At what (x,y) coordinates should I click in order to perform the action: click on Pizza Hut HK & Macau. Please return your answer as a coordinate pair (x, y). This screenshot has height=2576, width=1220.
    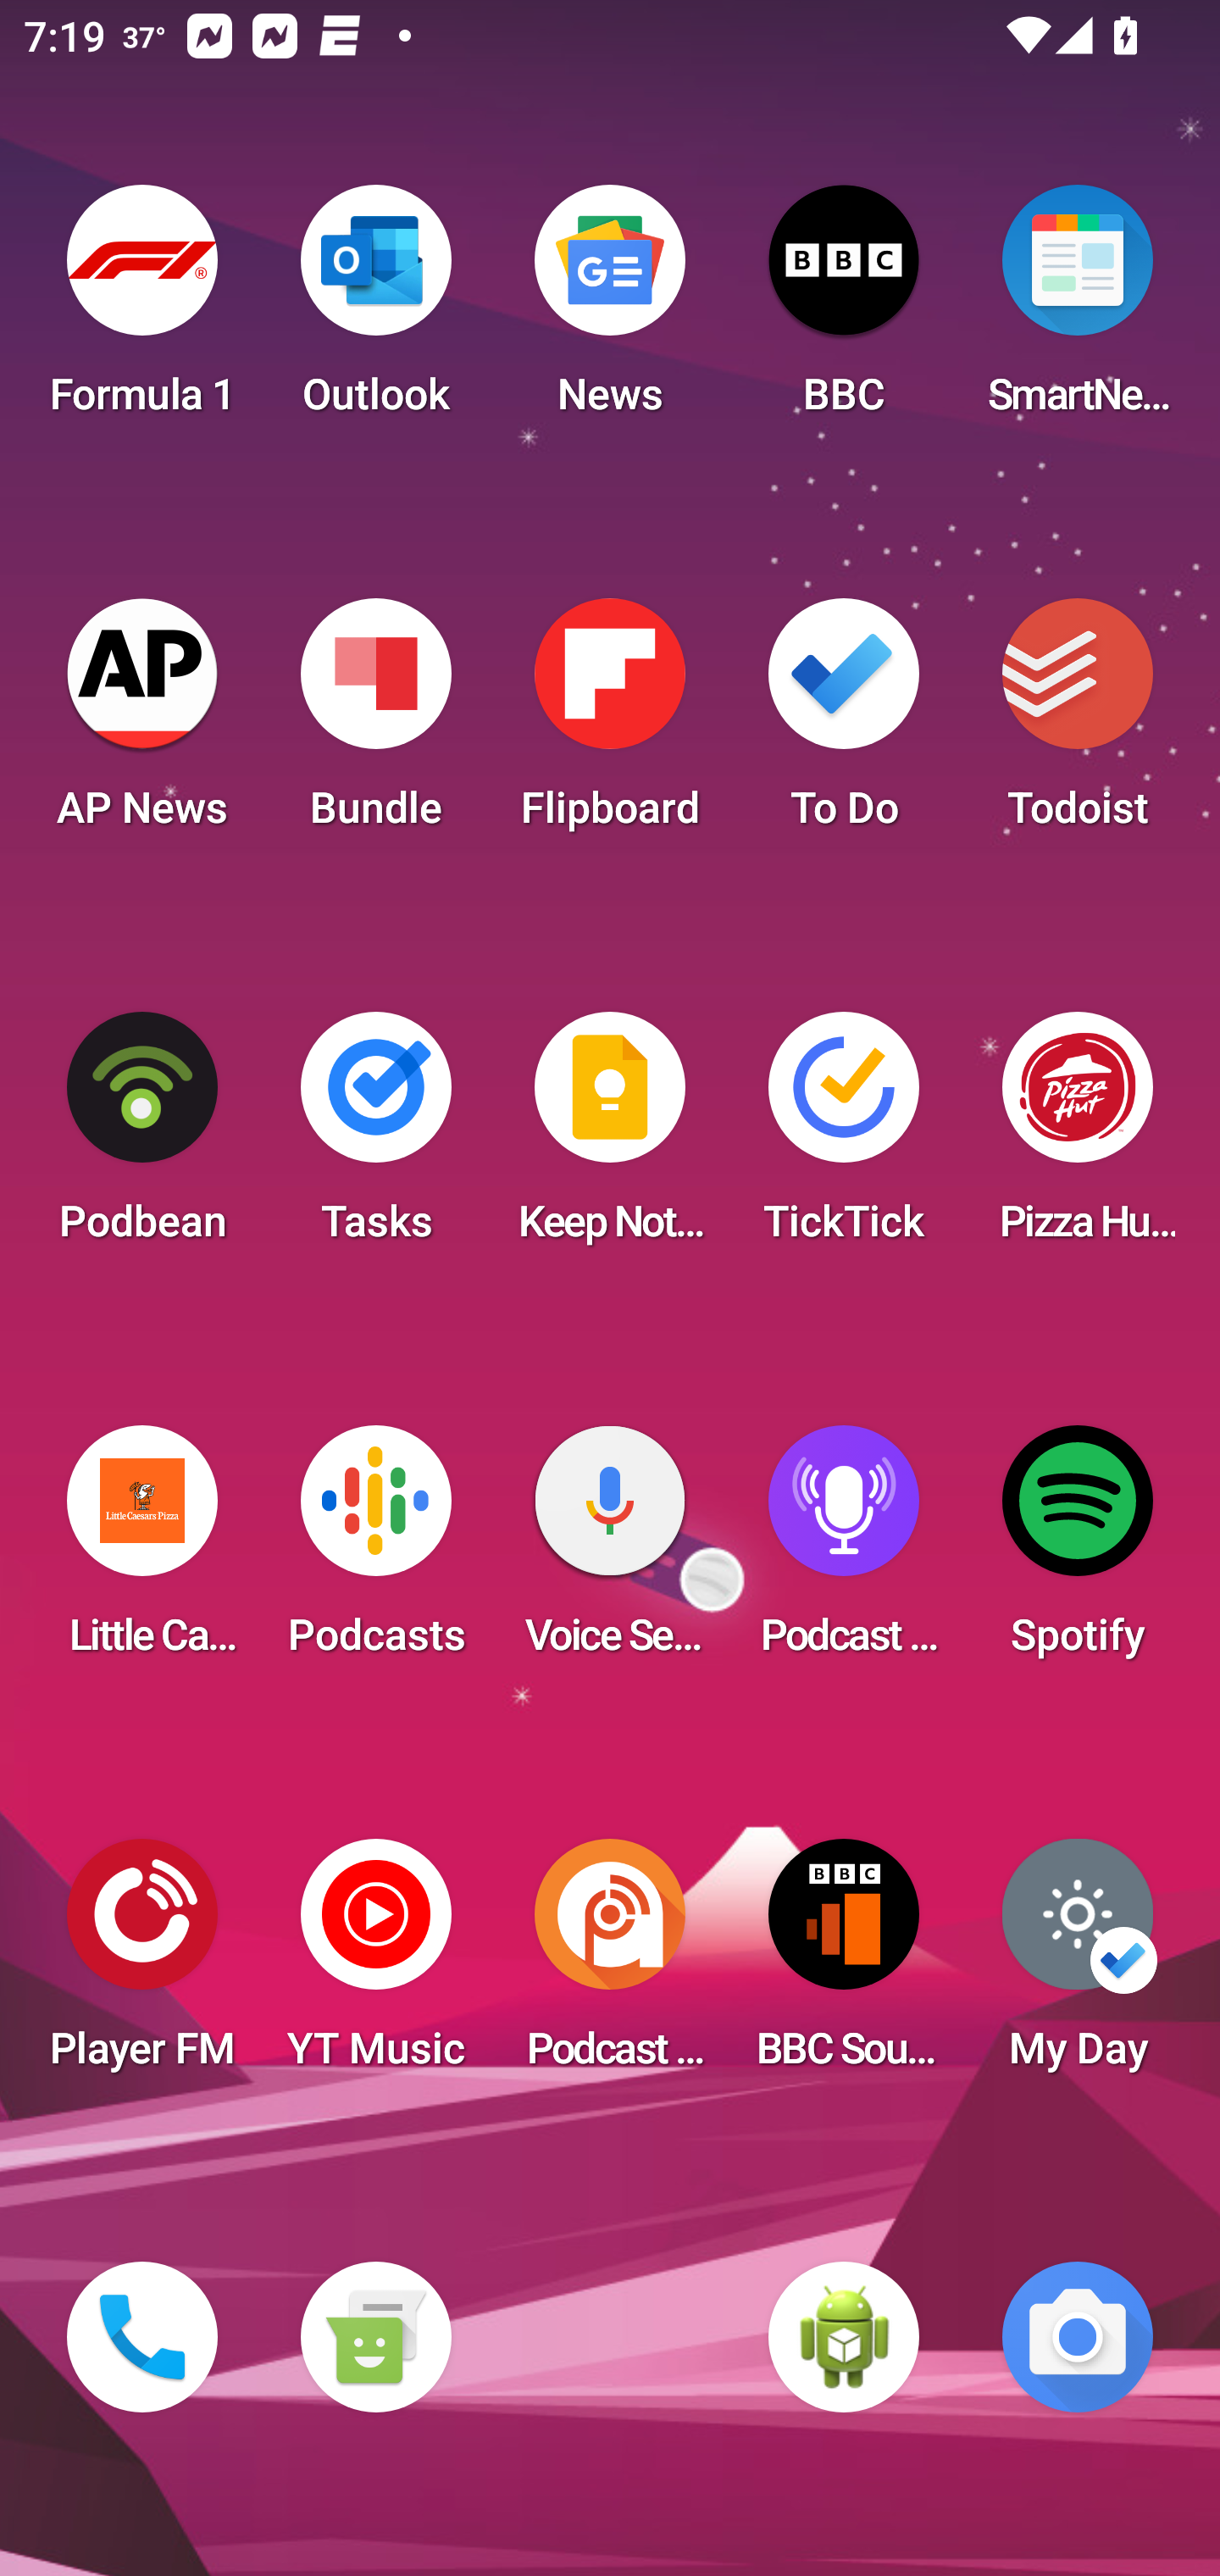
    Looking at the image, I should click on (1078, 1137).